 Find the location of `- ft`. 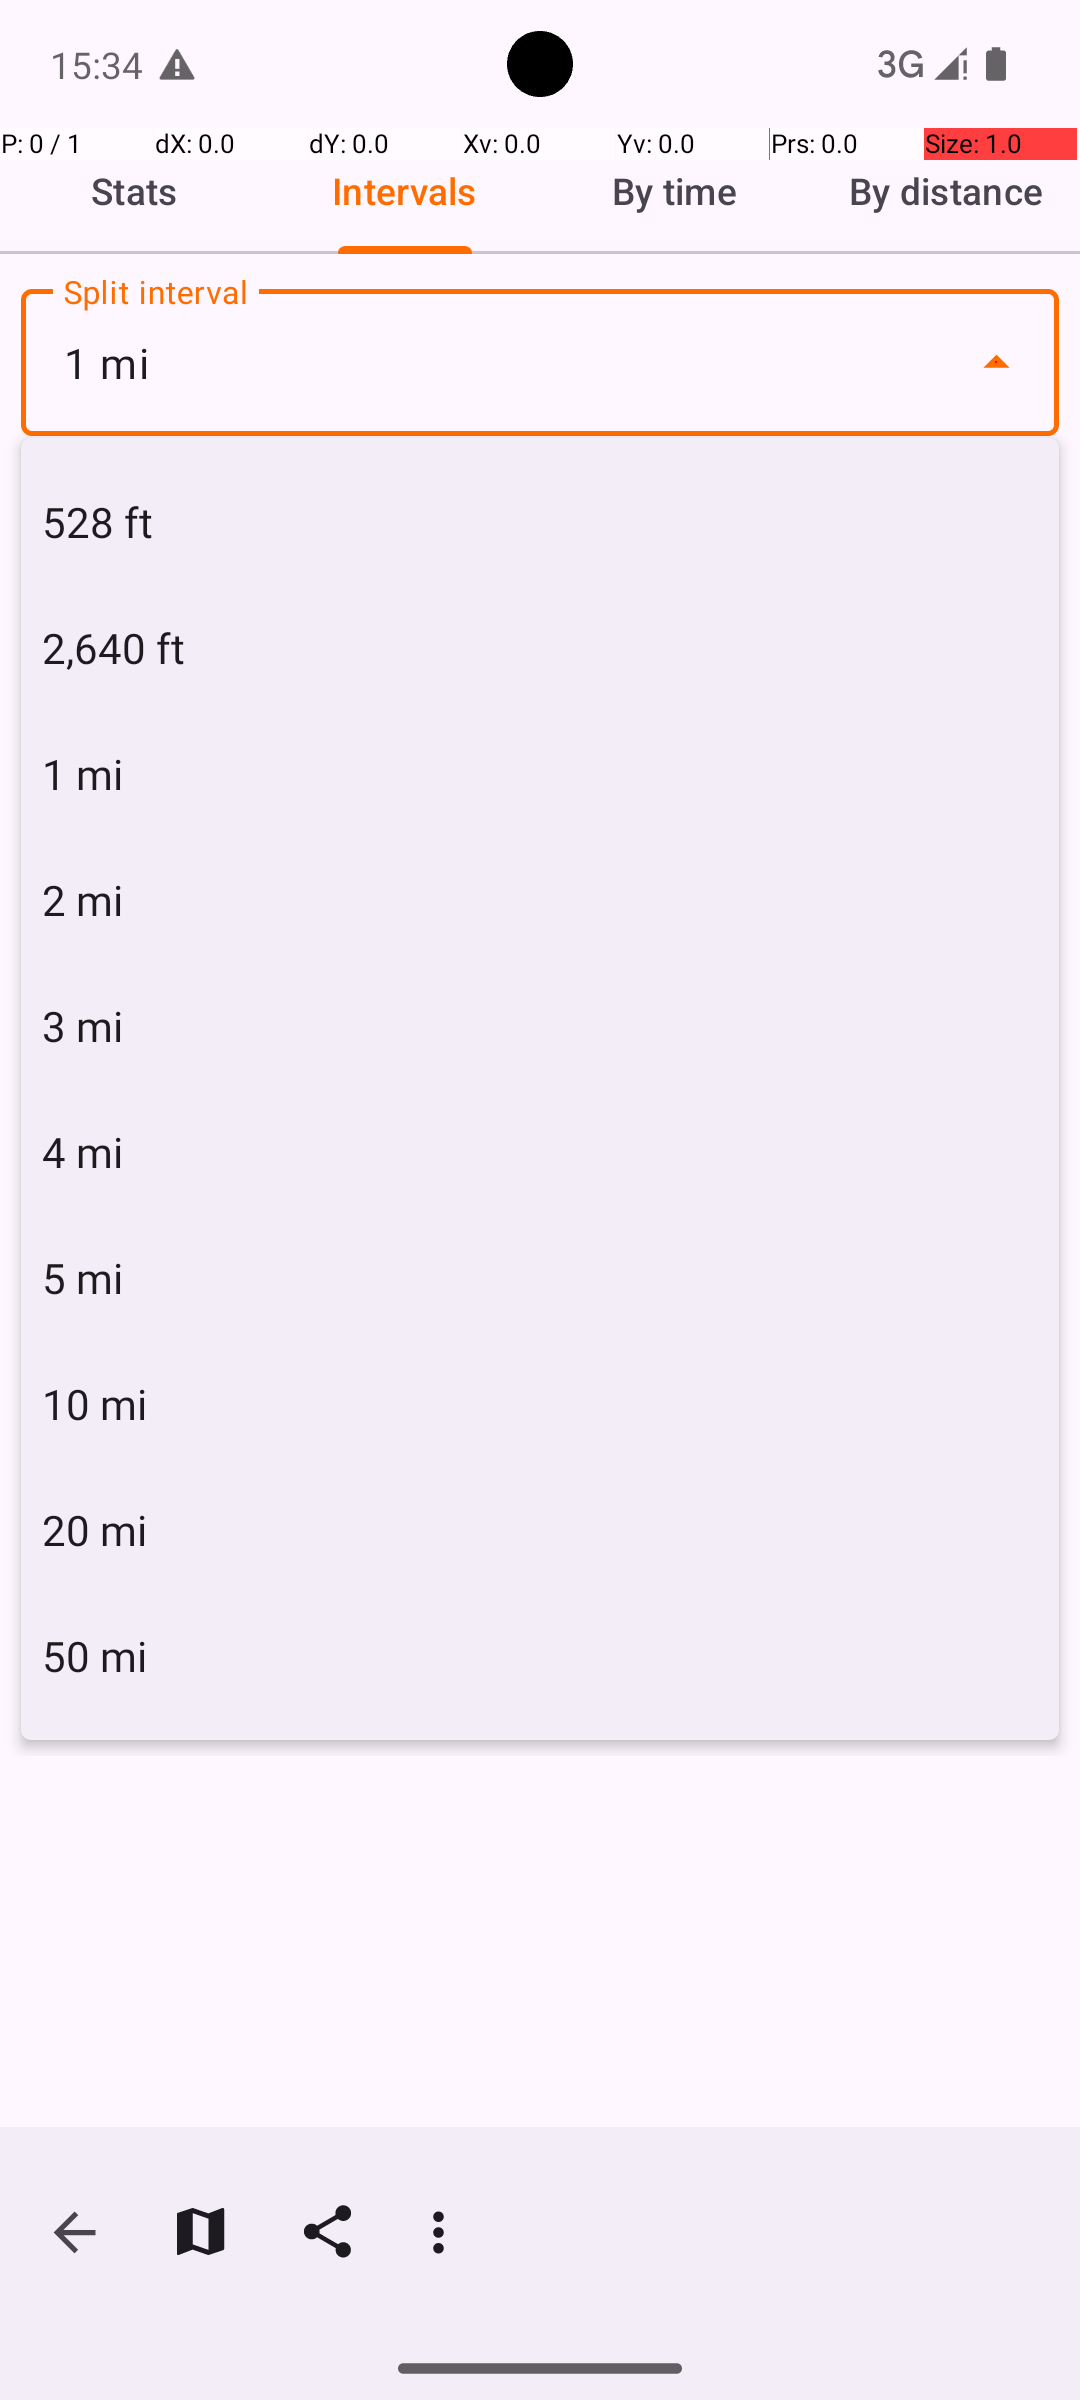

- ft is located at coordinates (872, 596).